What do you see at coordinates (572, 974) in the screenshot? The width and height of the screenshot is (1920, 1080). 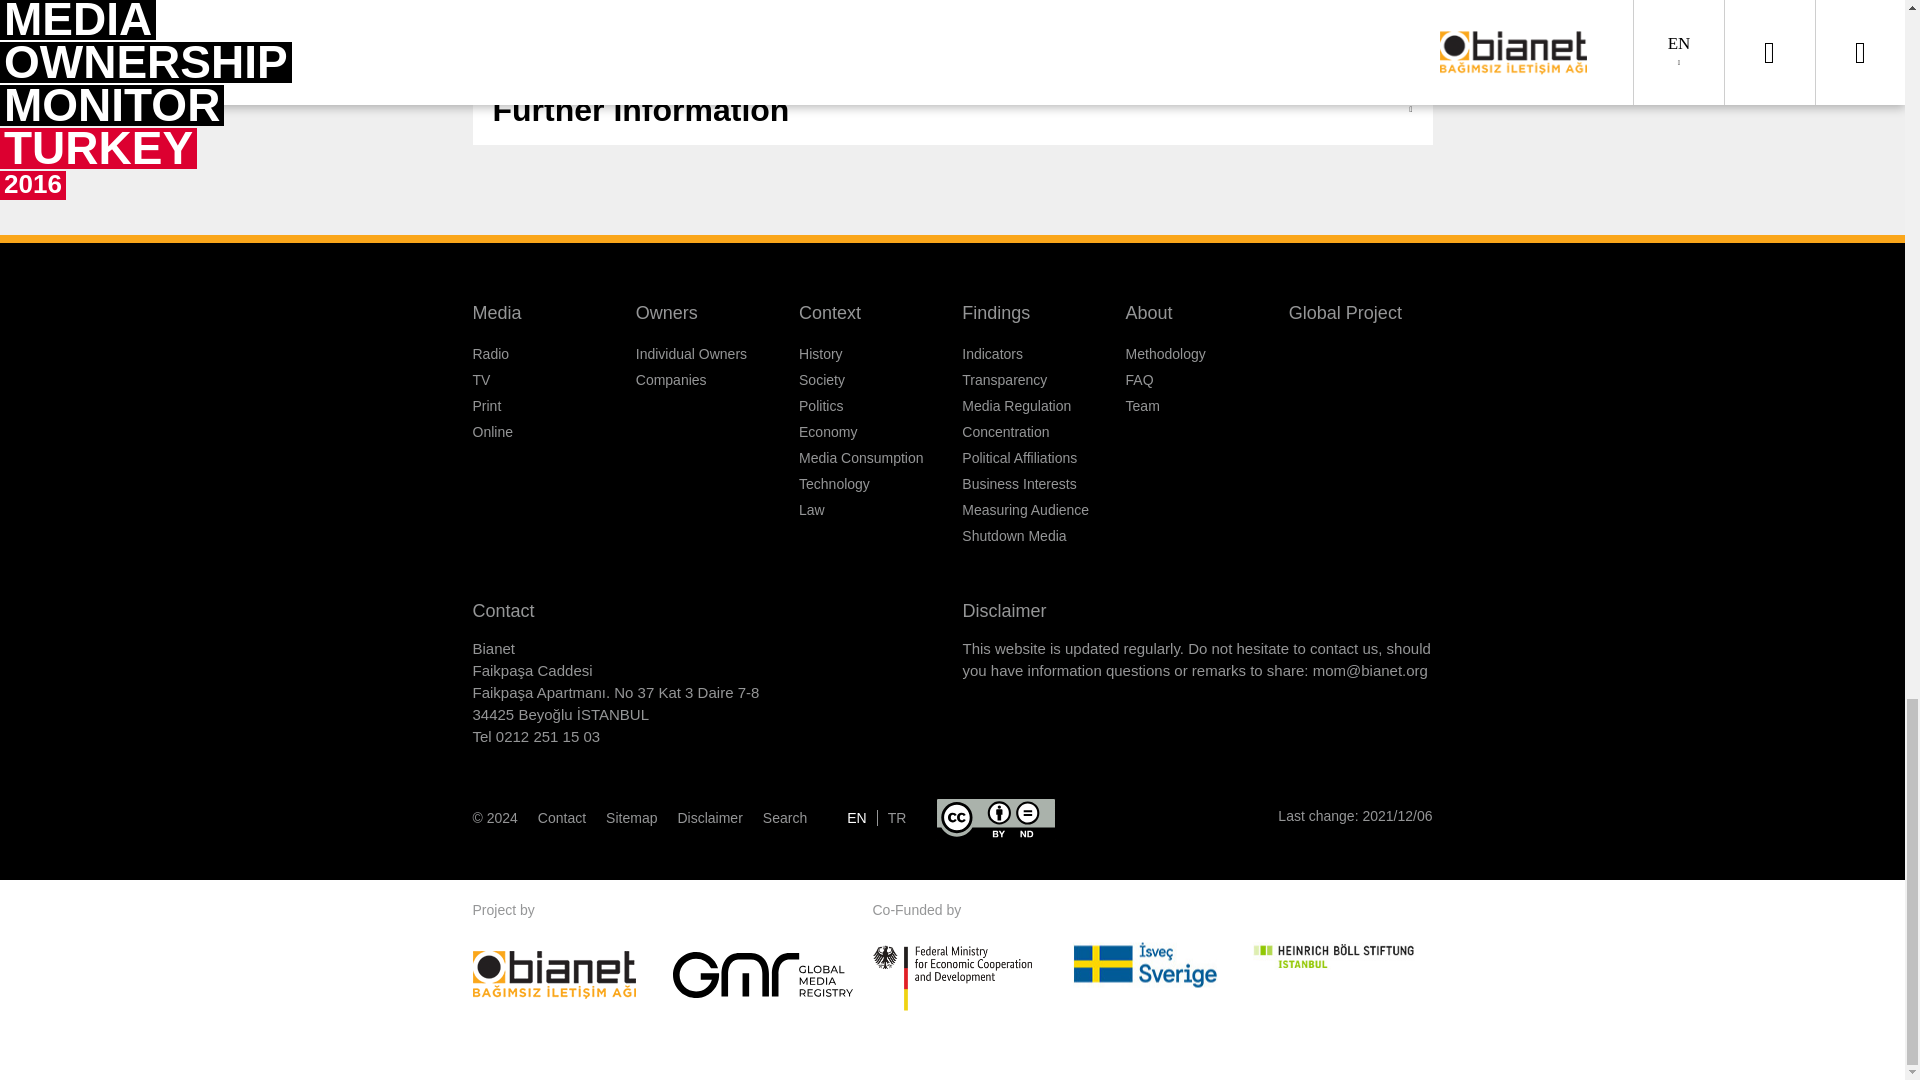 I see `Bianet` at bounding box center [572, 974].